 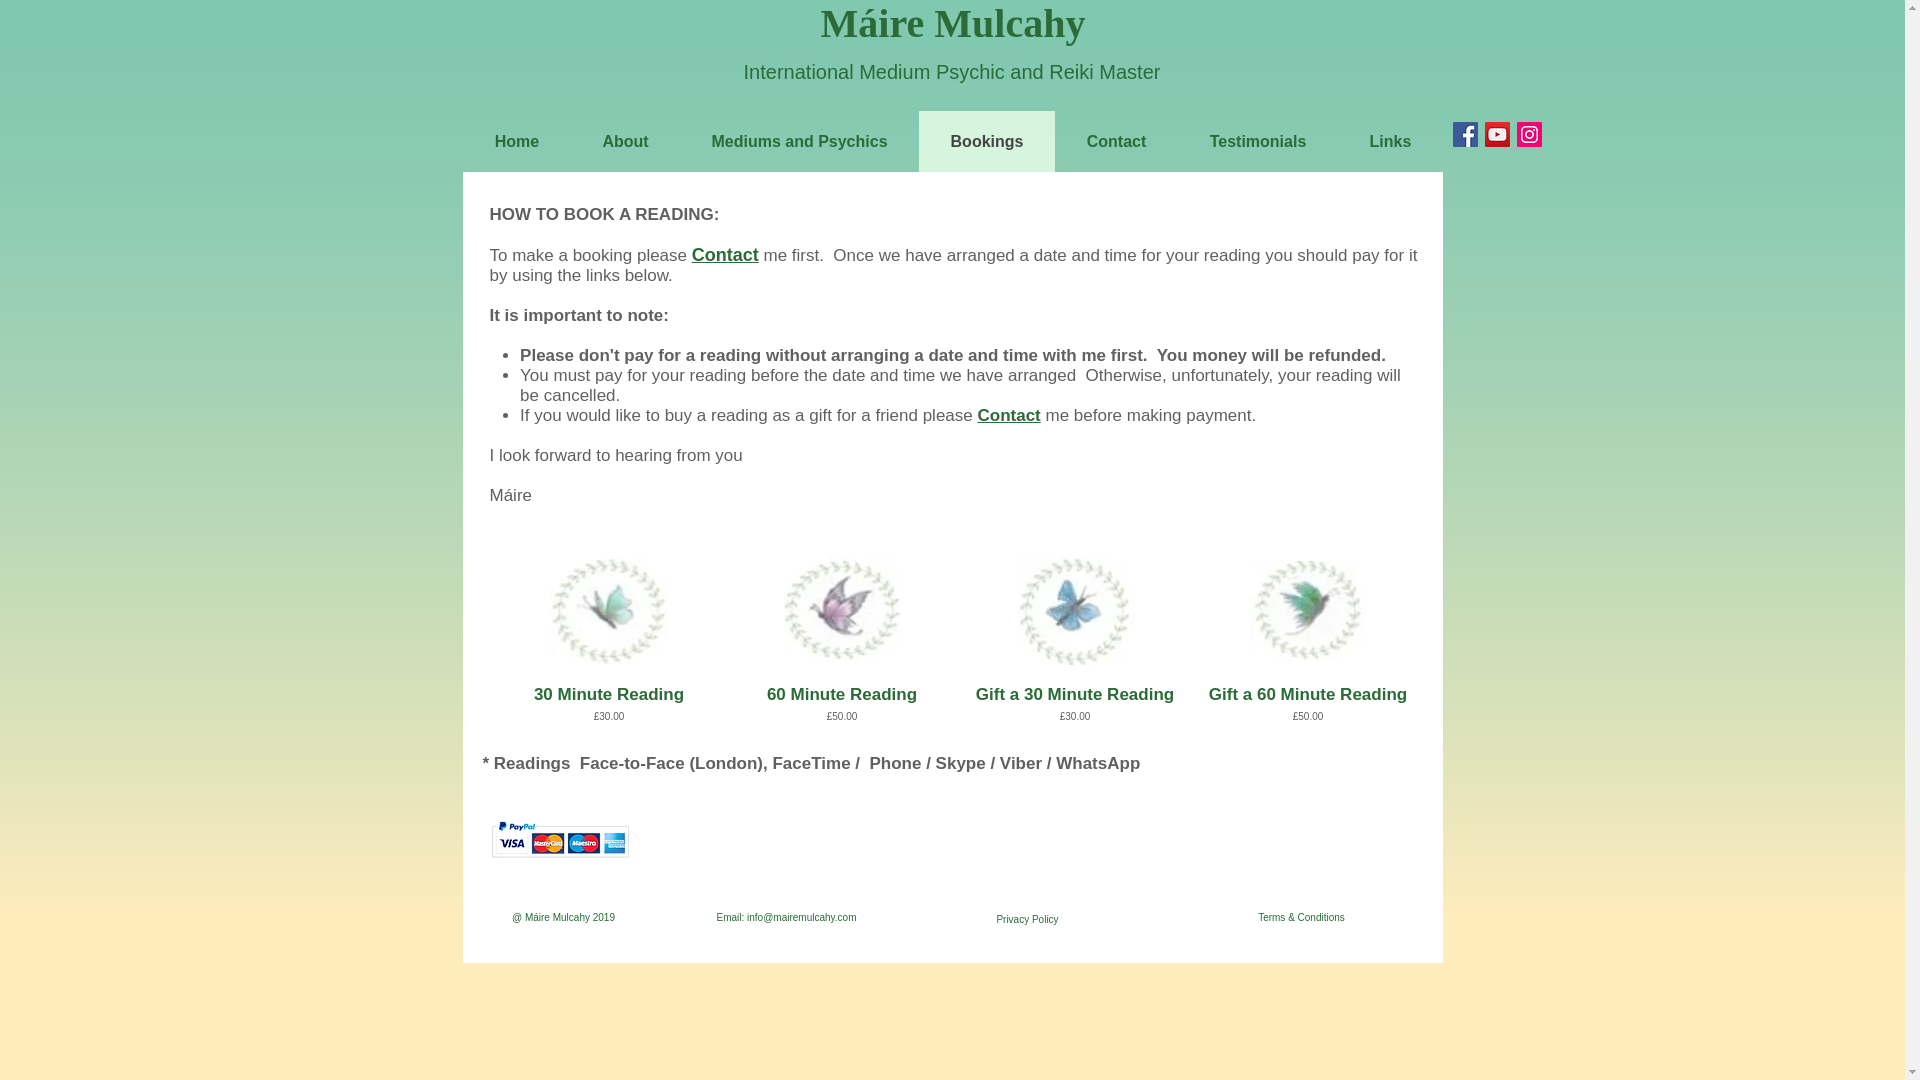 What do you see at coordinates (1115, 141) in the screenshot?
I see `Contact` at bounding box center [1115, 141].